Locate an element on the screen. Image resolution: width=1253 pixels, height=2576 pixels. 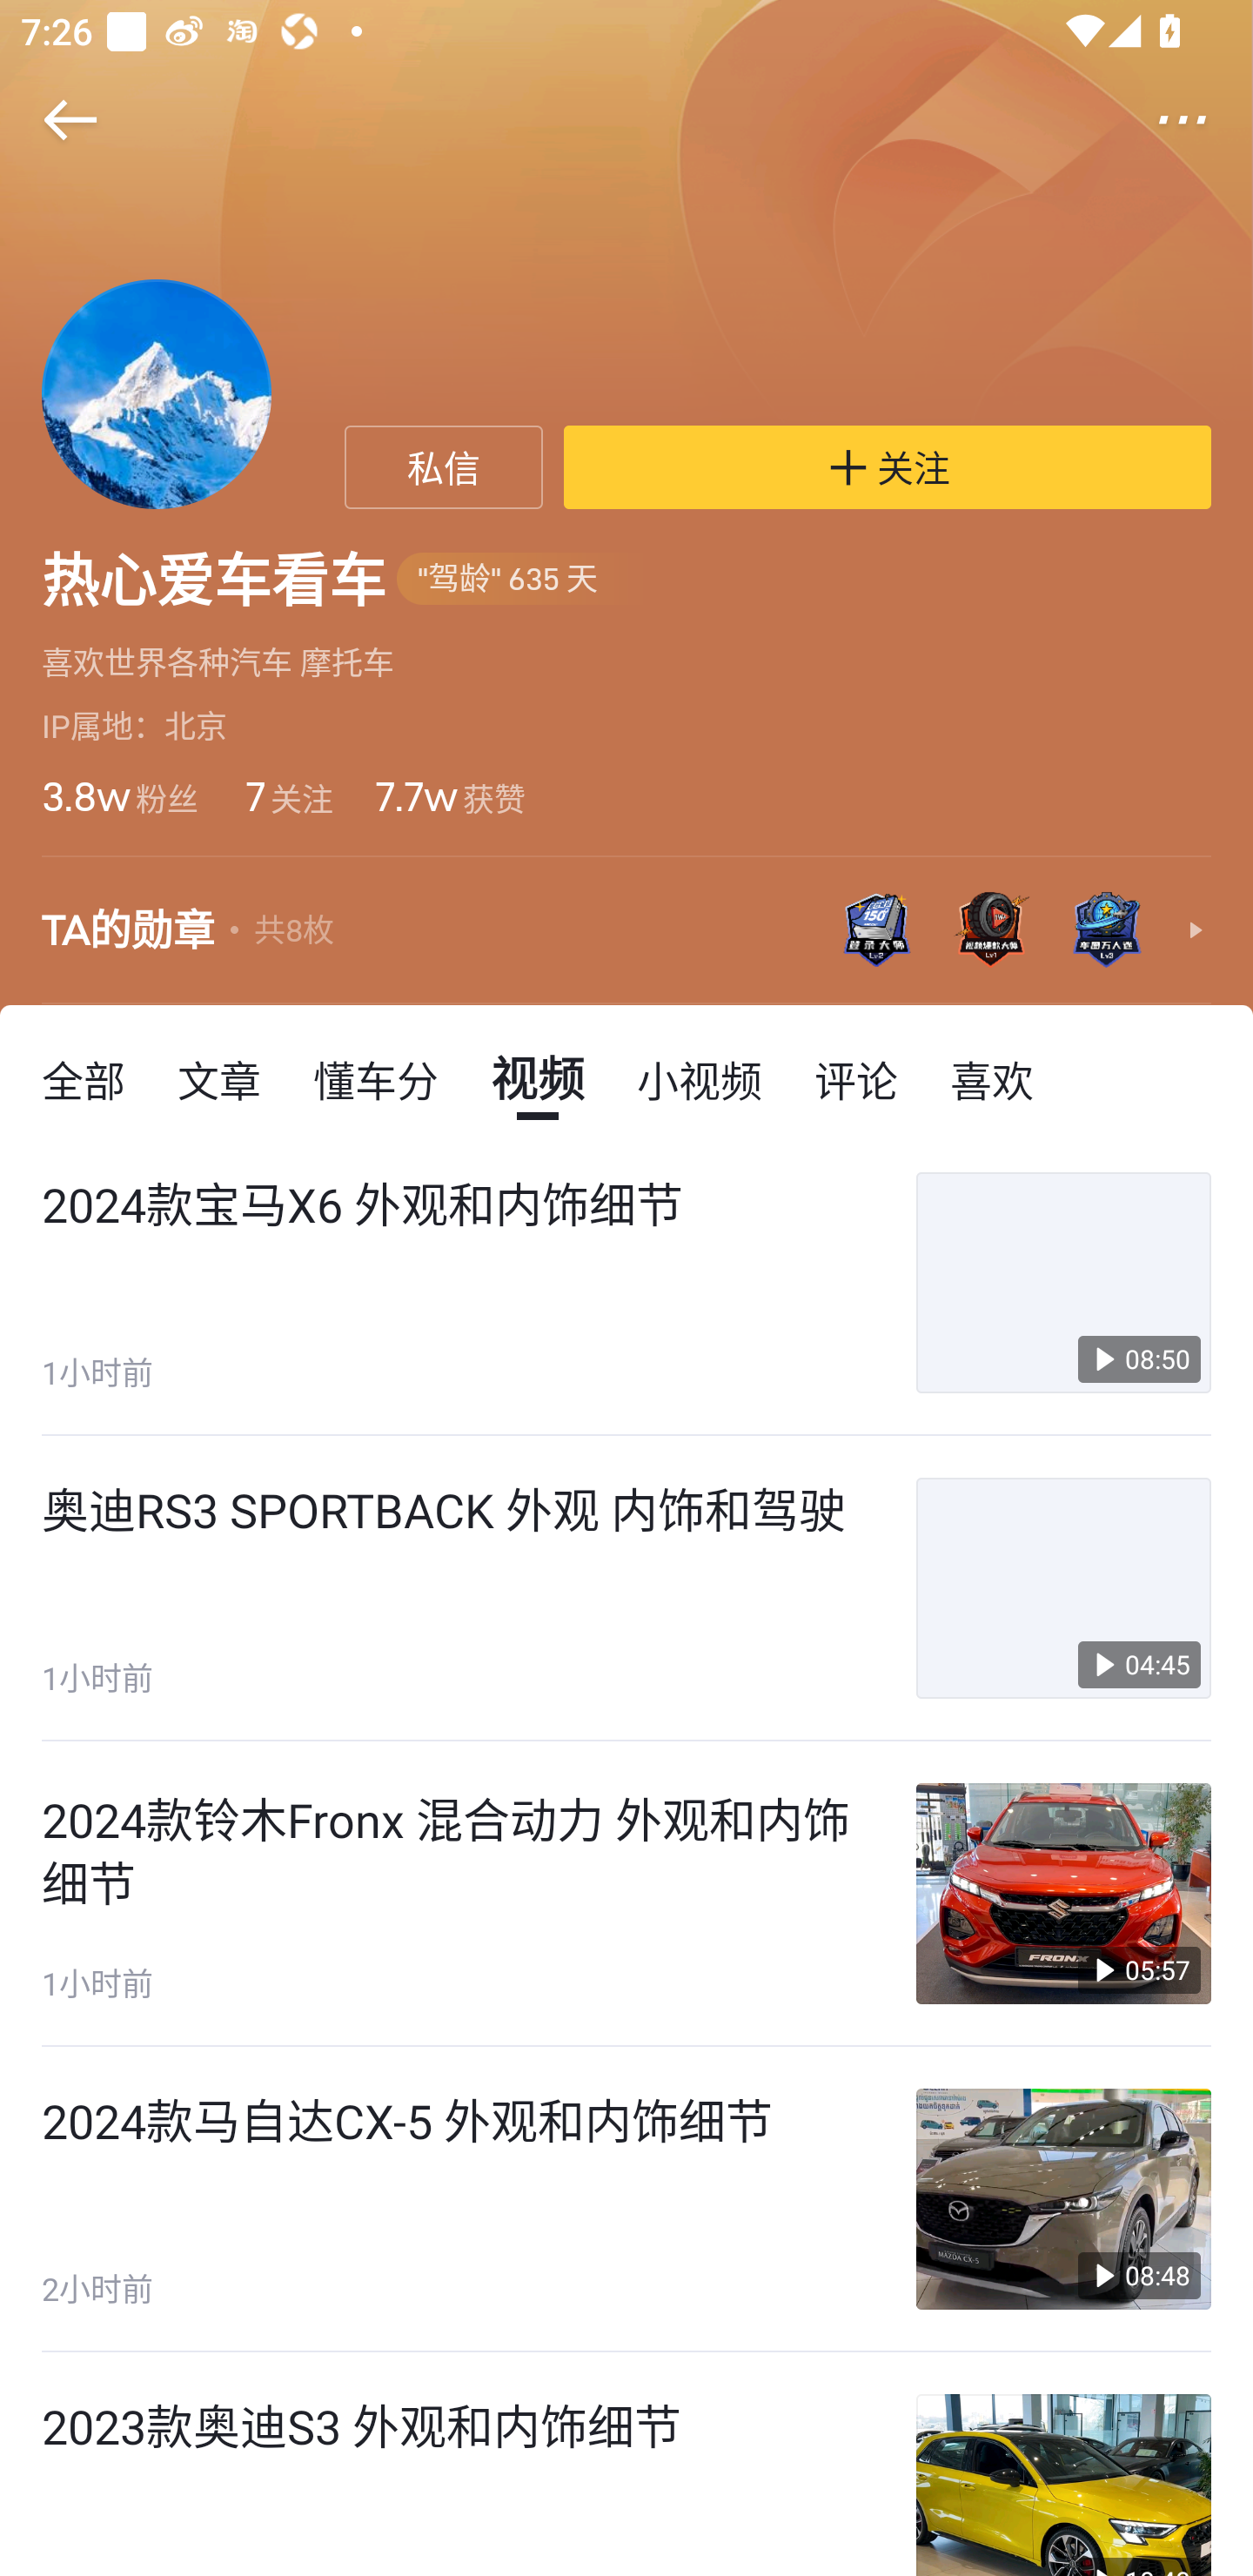
全部 is located at coordinates (84, 1077).